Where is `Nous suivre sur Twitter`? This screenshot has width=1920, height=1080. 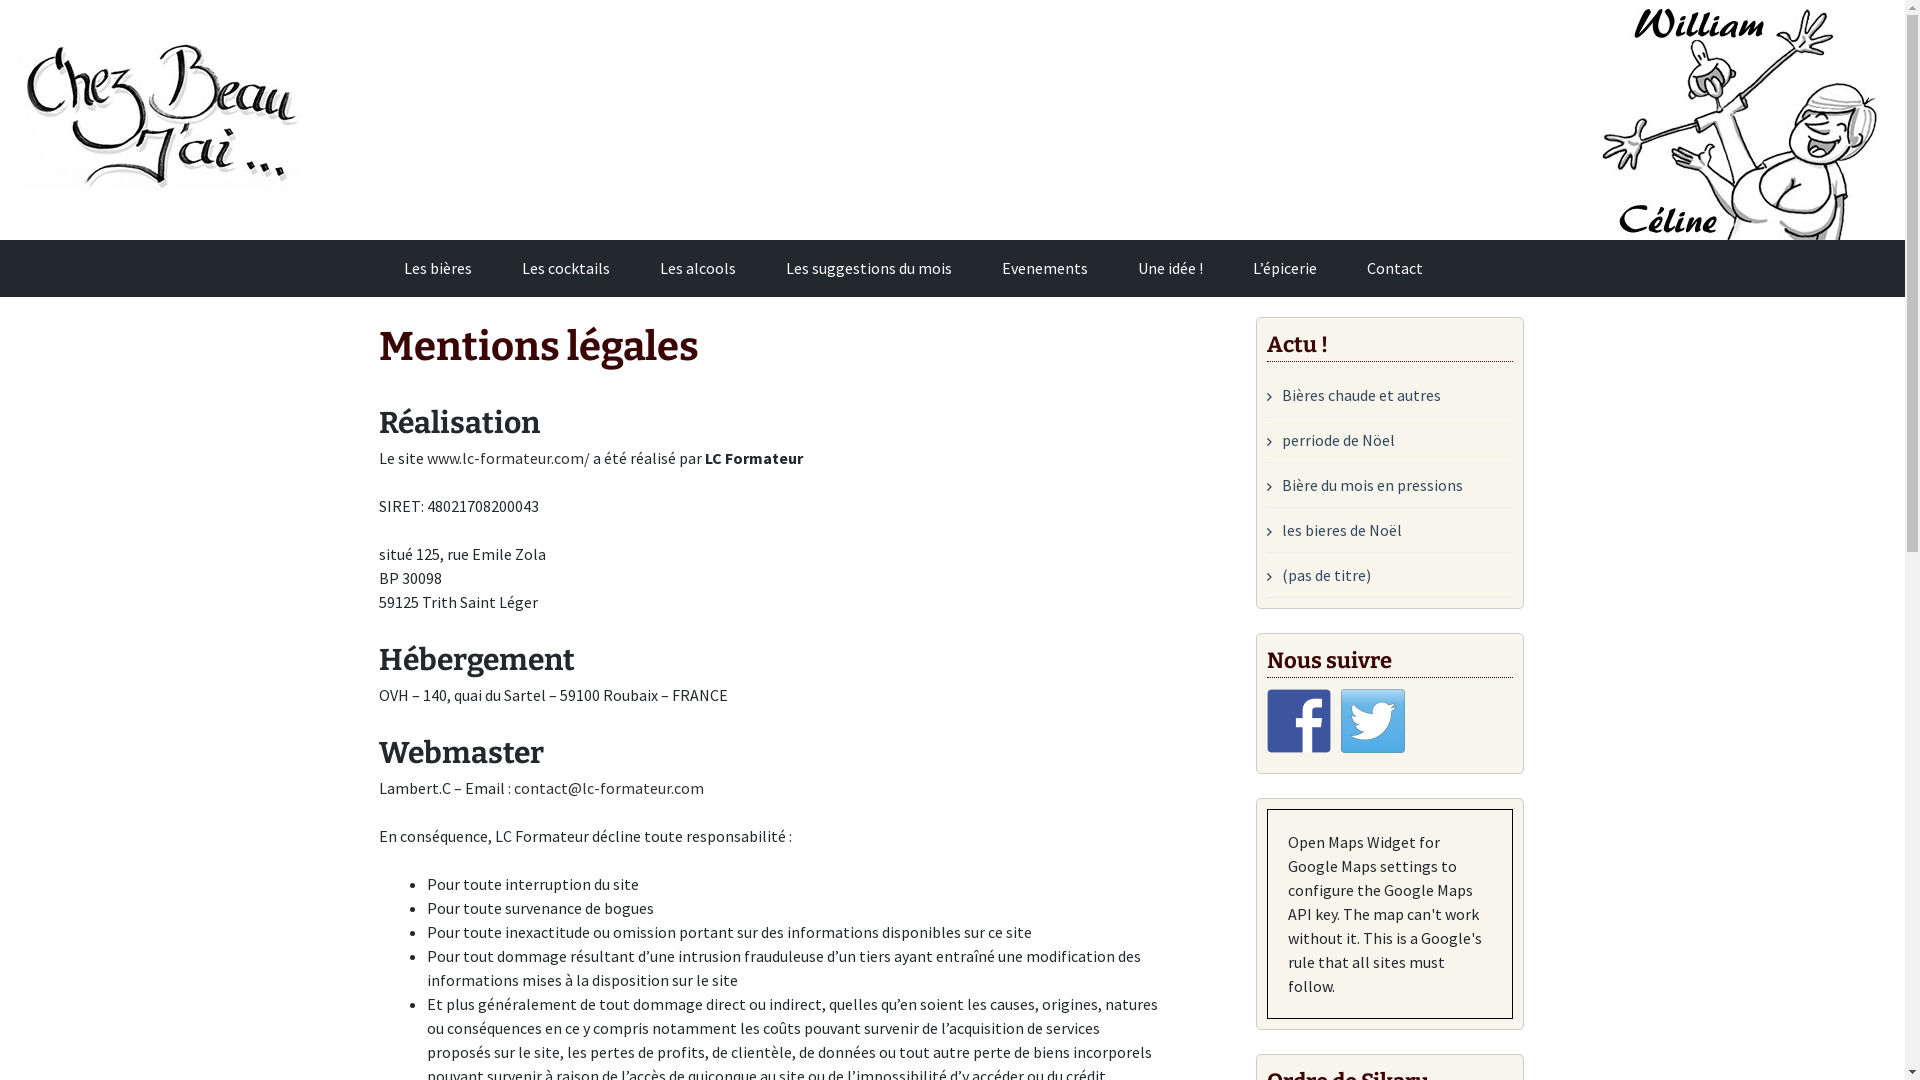 Nous suivre sur Twitter is located at coordinates (1373, 721).